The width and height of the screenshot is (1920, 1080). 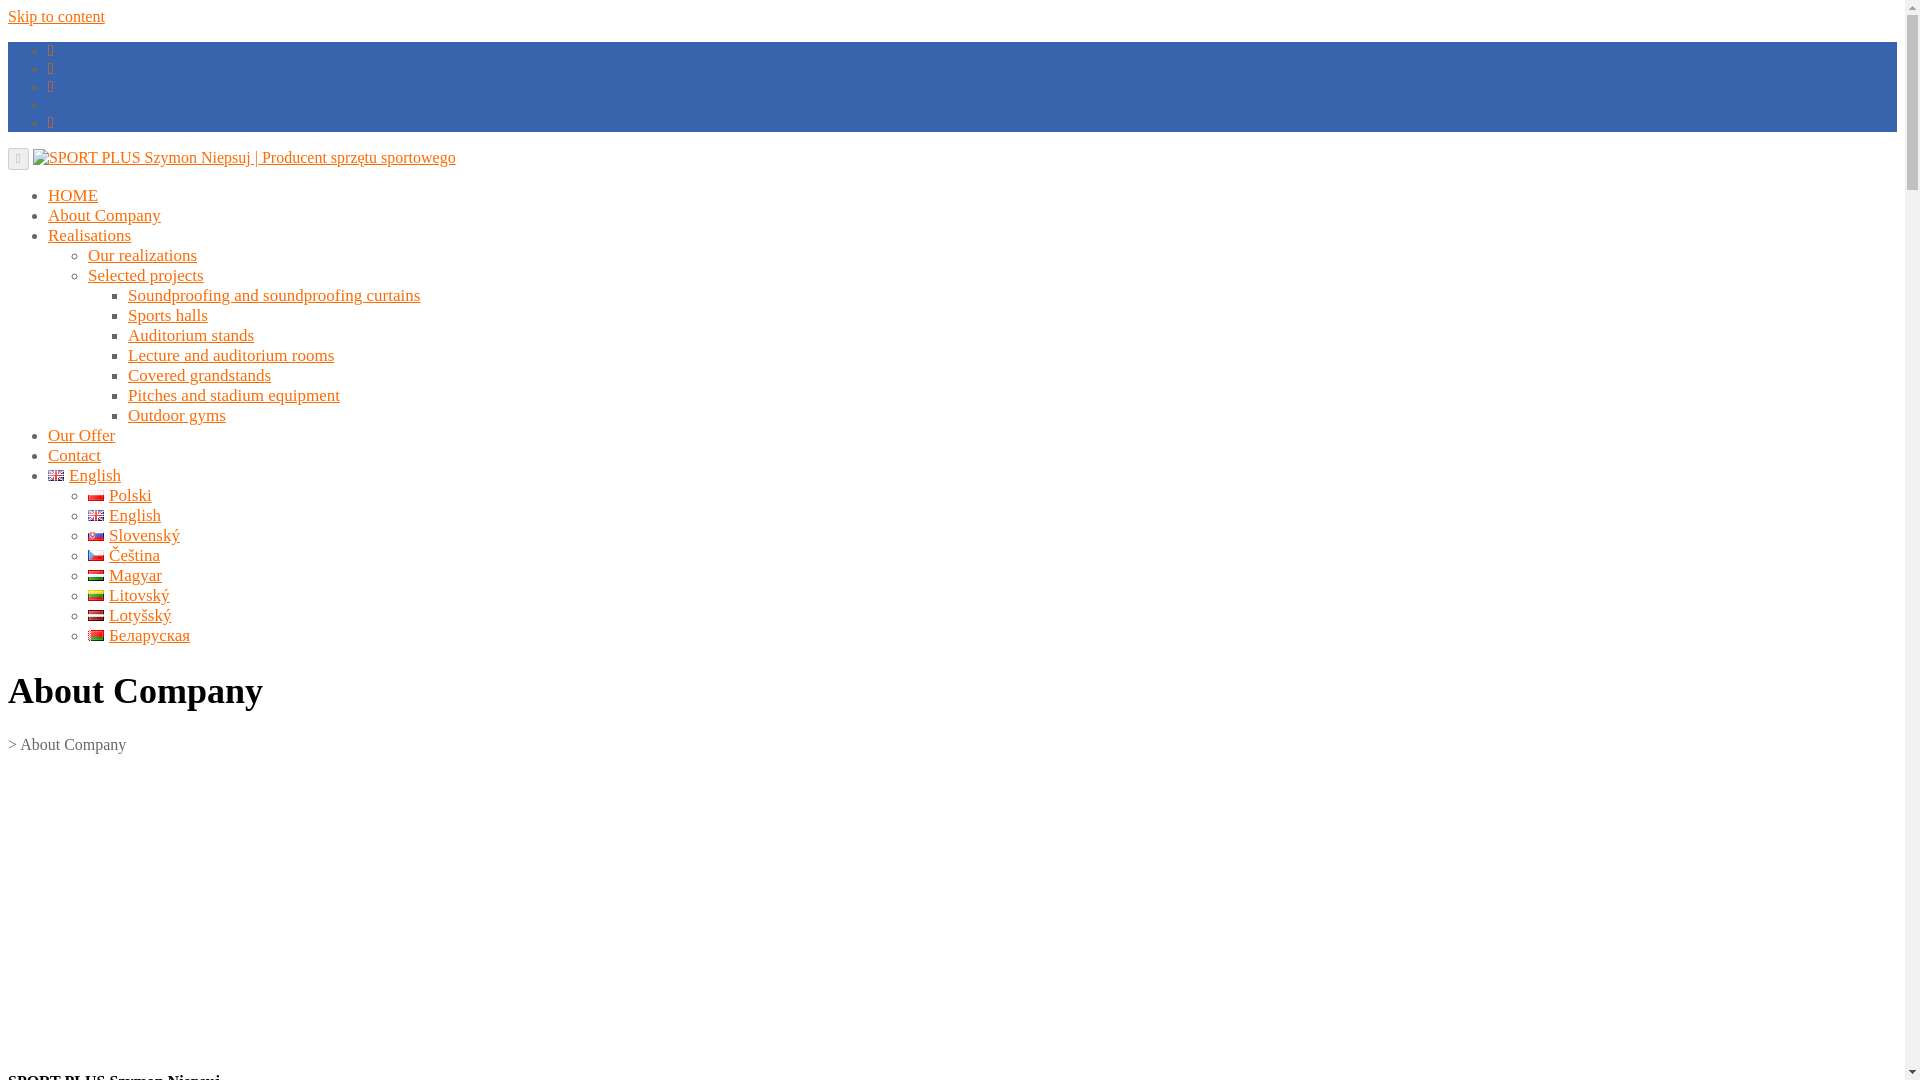 What do you see at coordinates (56, 16) in the screenshot?
I see `Skip to content` at bounding box center [56, 16].